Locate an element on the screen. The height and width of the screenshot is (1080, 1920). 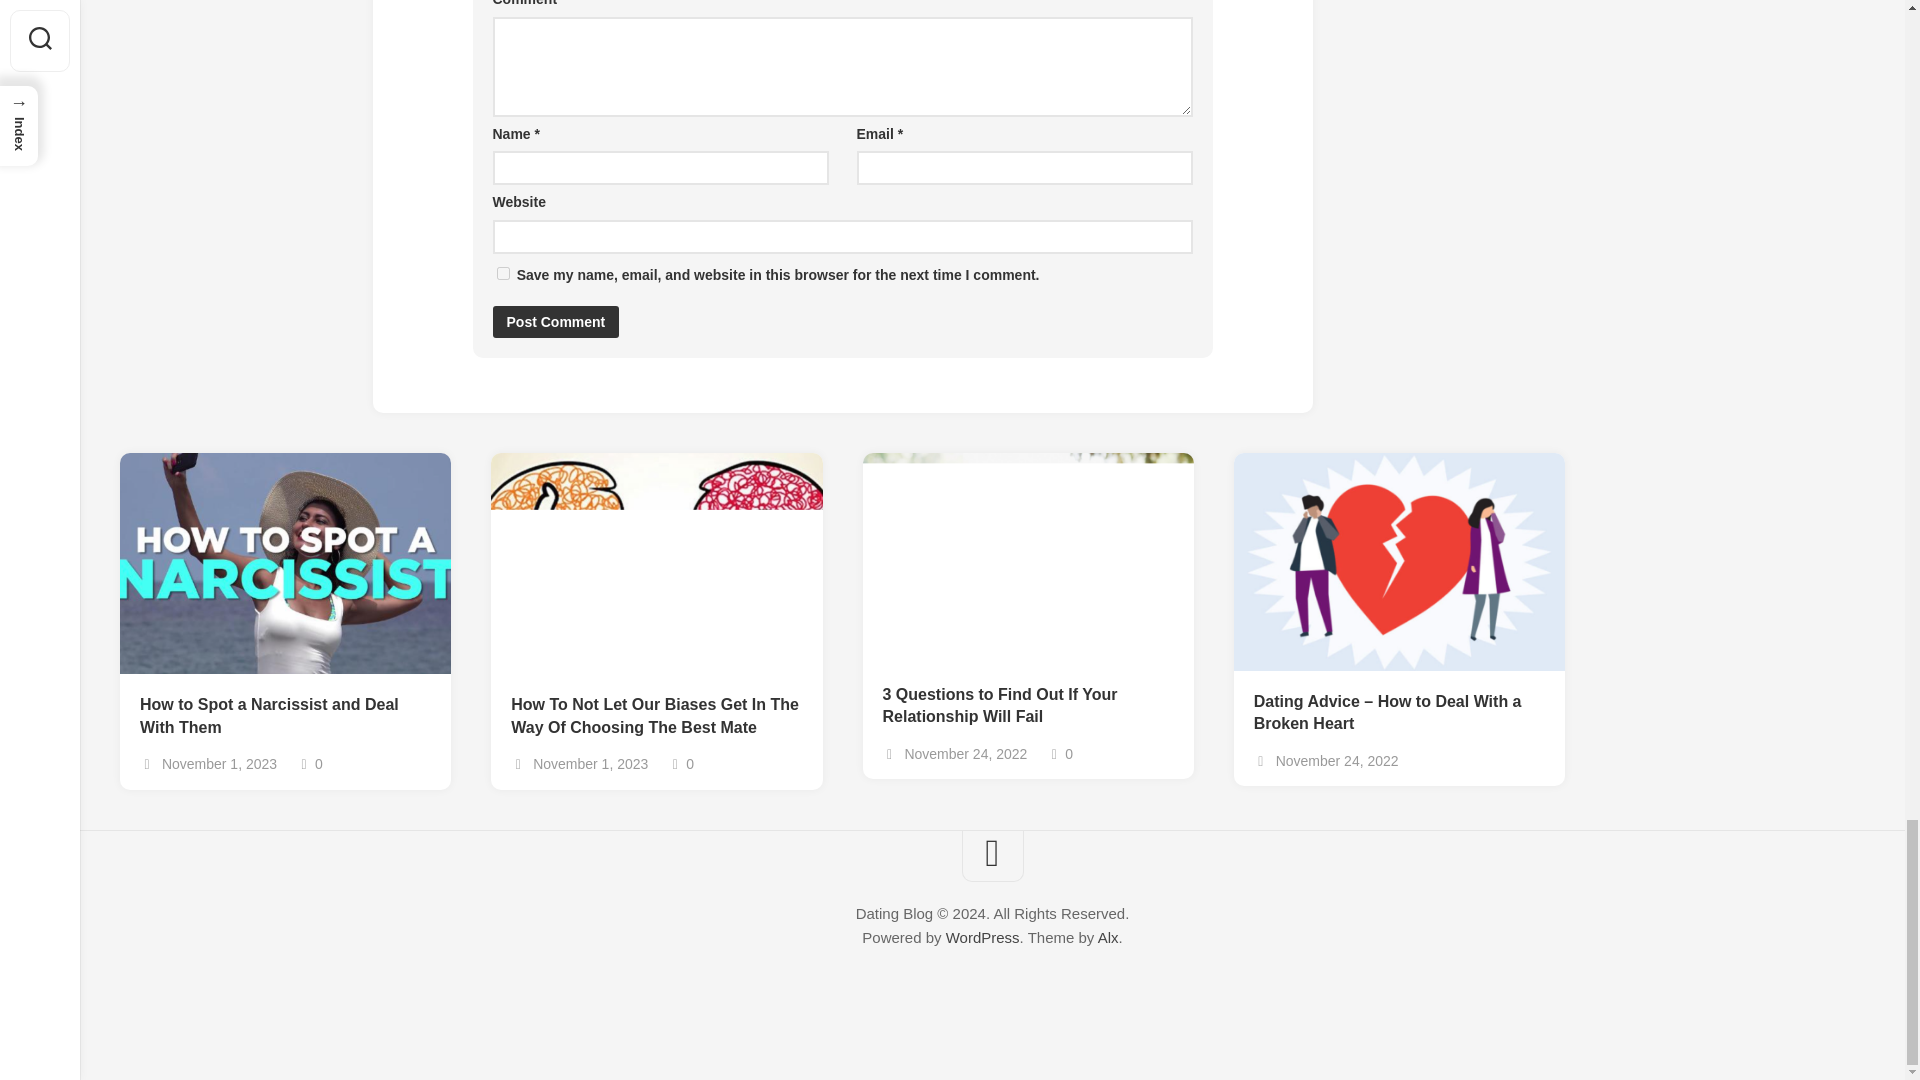
How to Spot a Narcissist and Deal With Them is located at coordinates (285, 716).